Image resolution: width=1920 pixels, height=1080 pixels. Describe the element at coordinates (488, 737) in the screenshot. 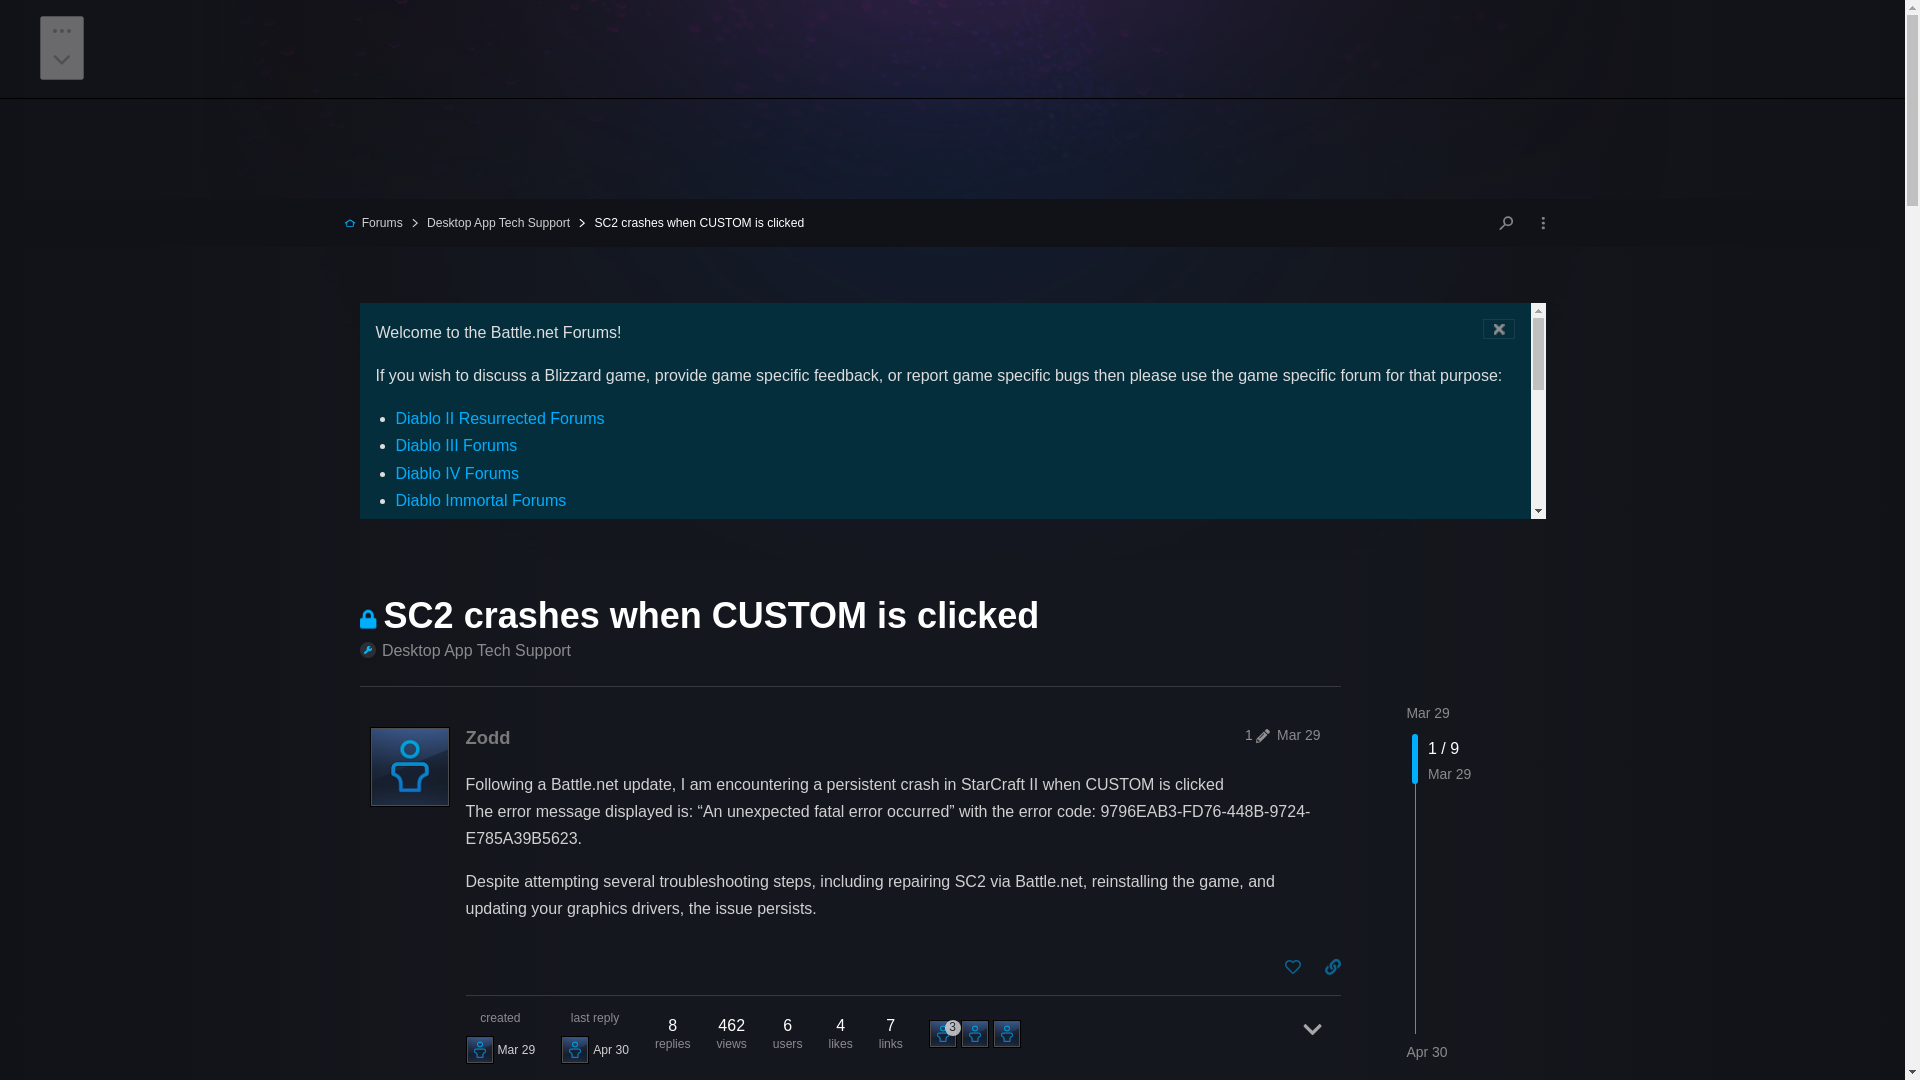

I see `Zodd` at that location.